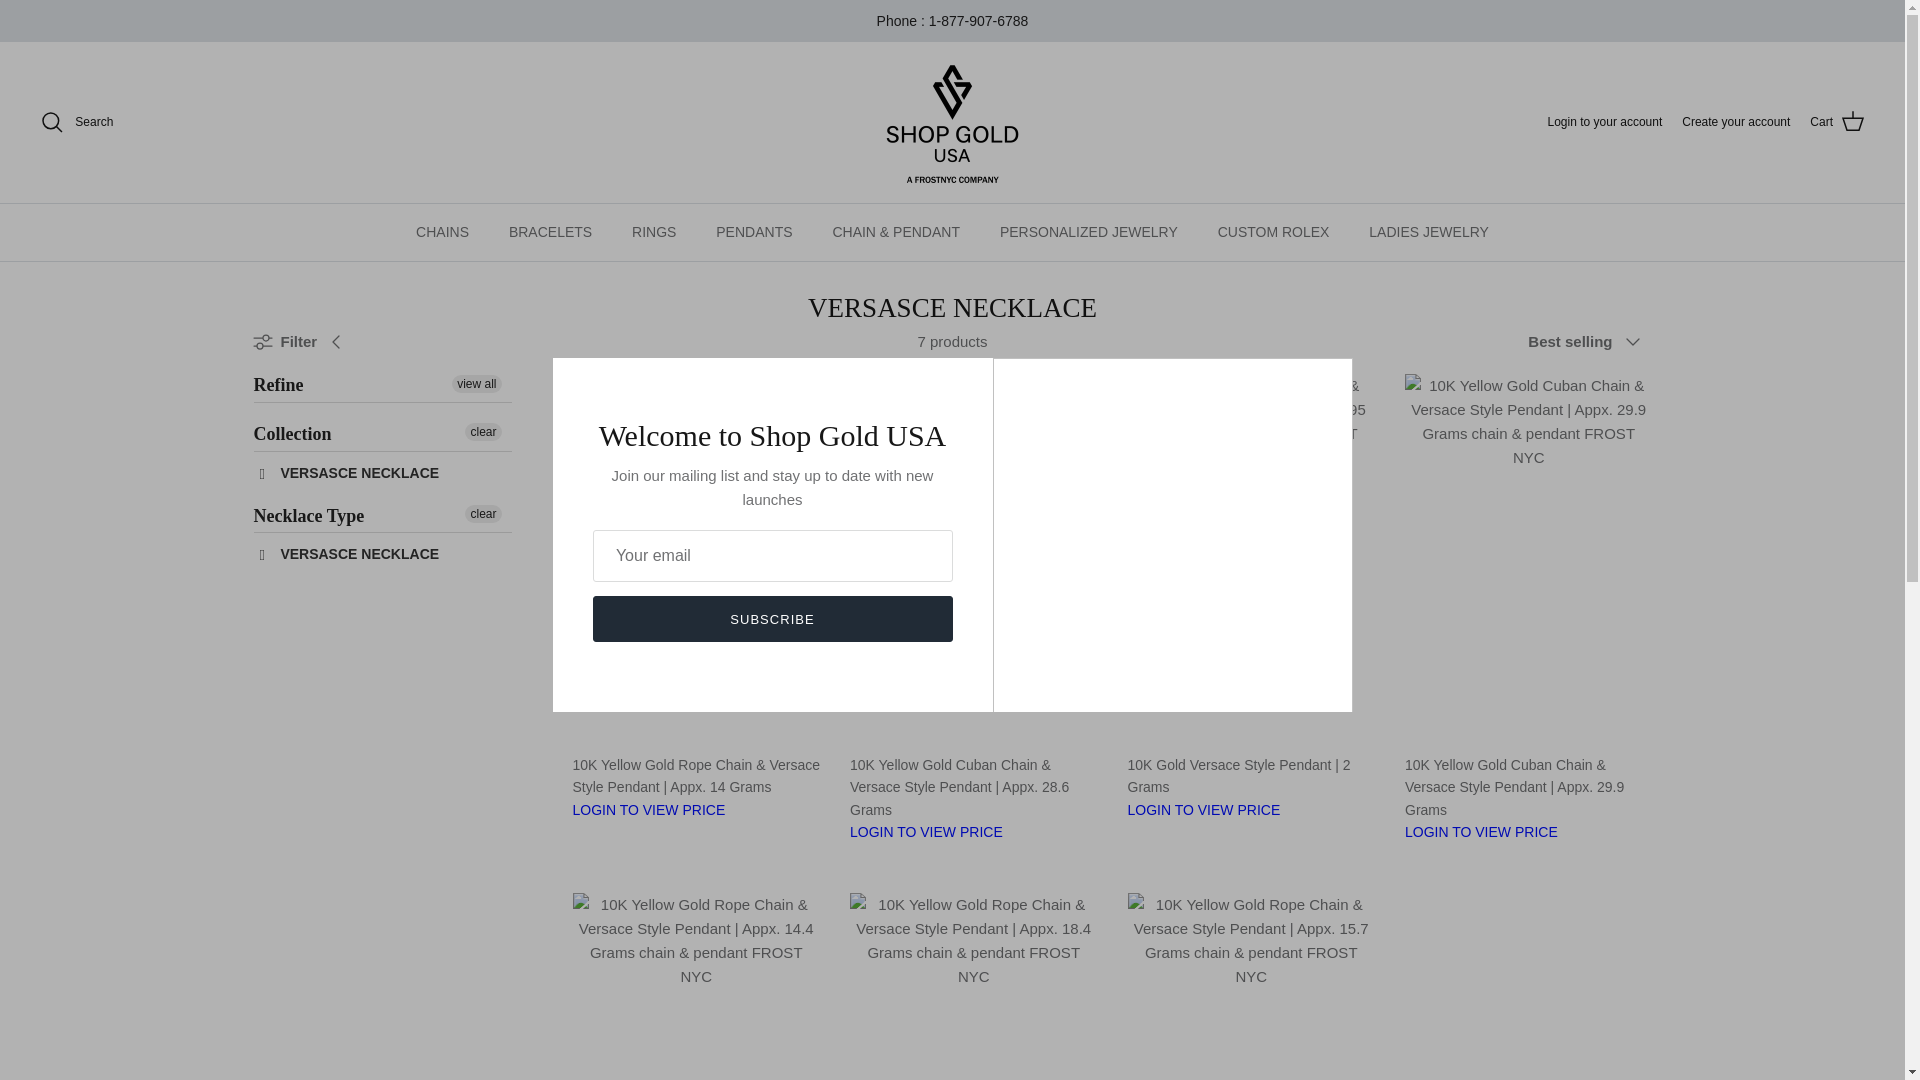 This screenshot has width=1920, height=1080. I want to click on Clear filter:  VERSASCE NECKLACE, so click(550, 232).